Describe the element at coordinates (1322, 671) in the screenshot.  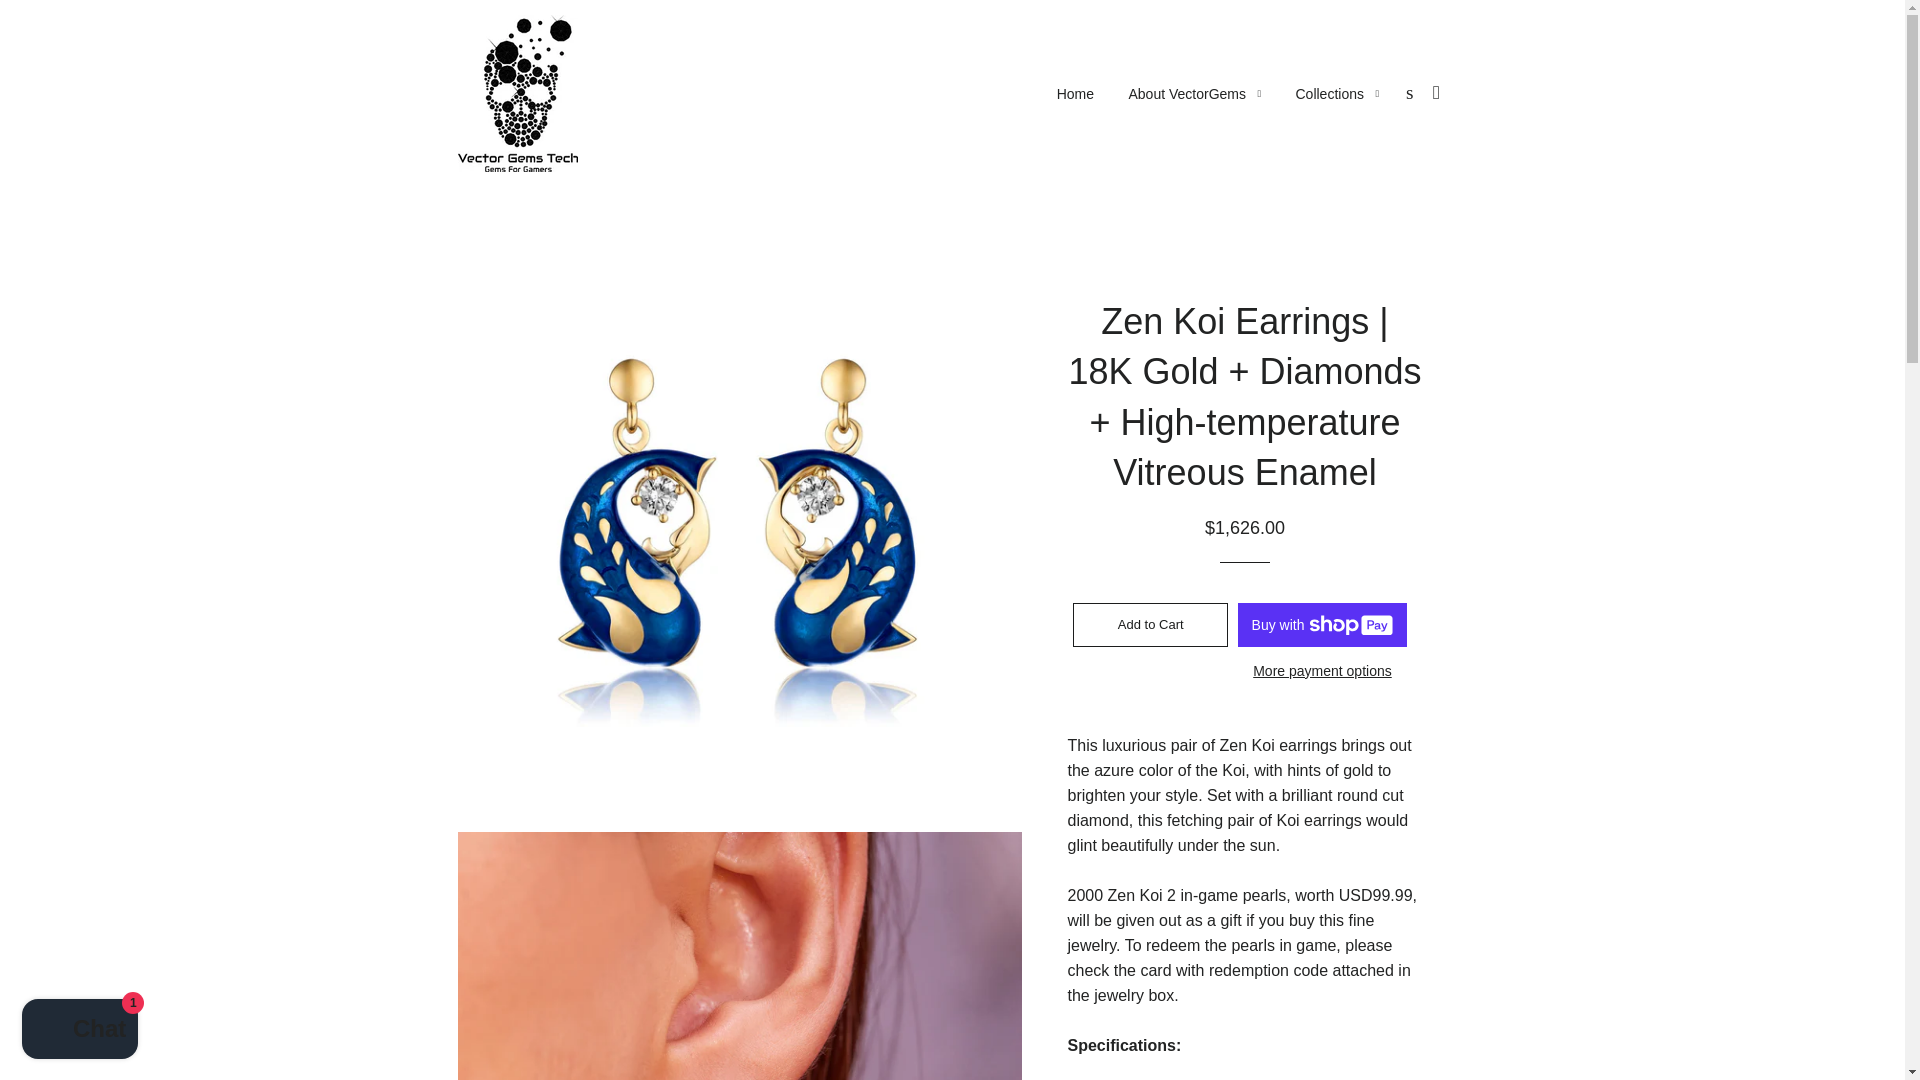
I see `More payment options` at that location.